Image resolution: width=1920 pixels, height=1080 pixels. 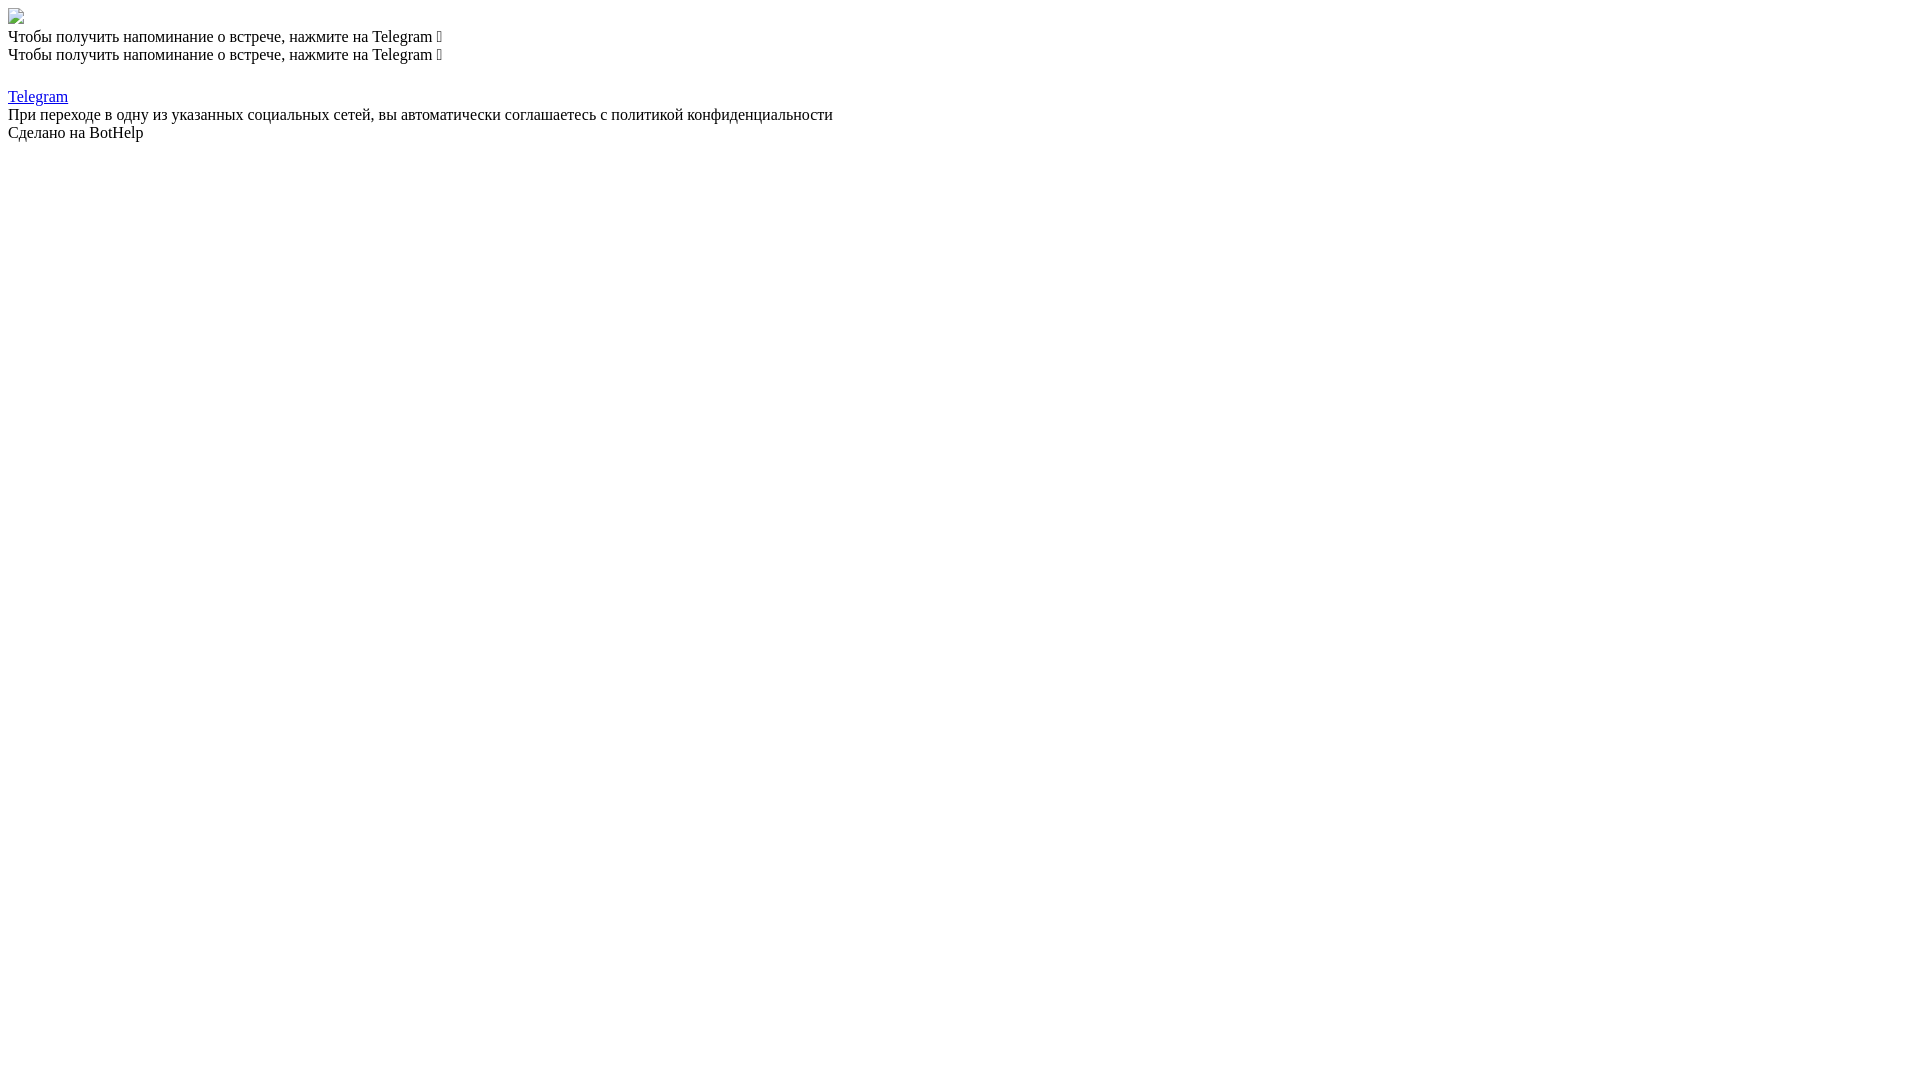 I want to click on Telegram, so click(x=18, y=74).